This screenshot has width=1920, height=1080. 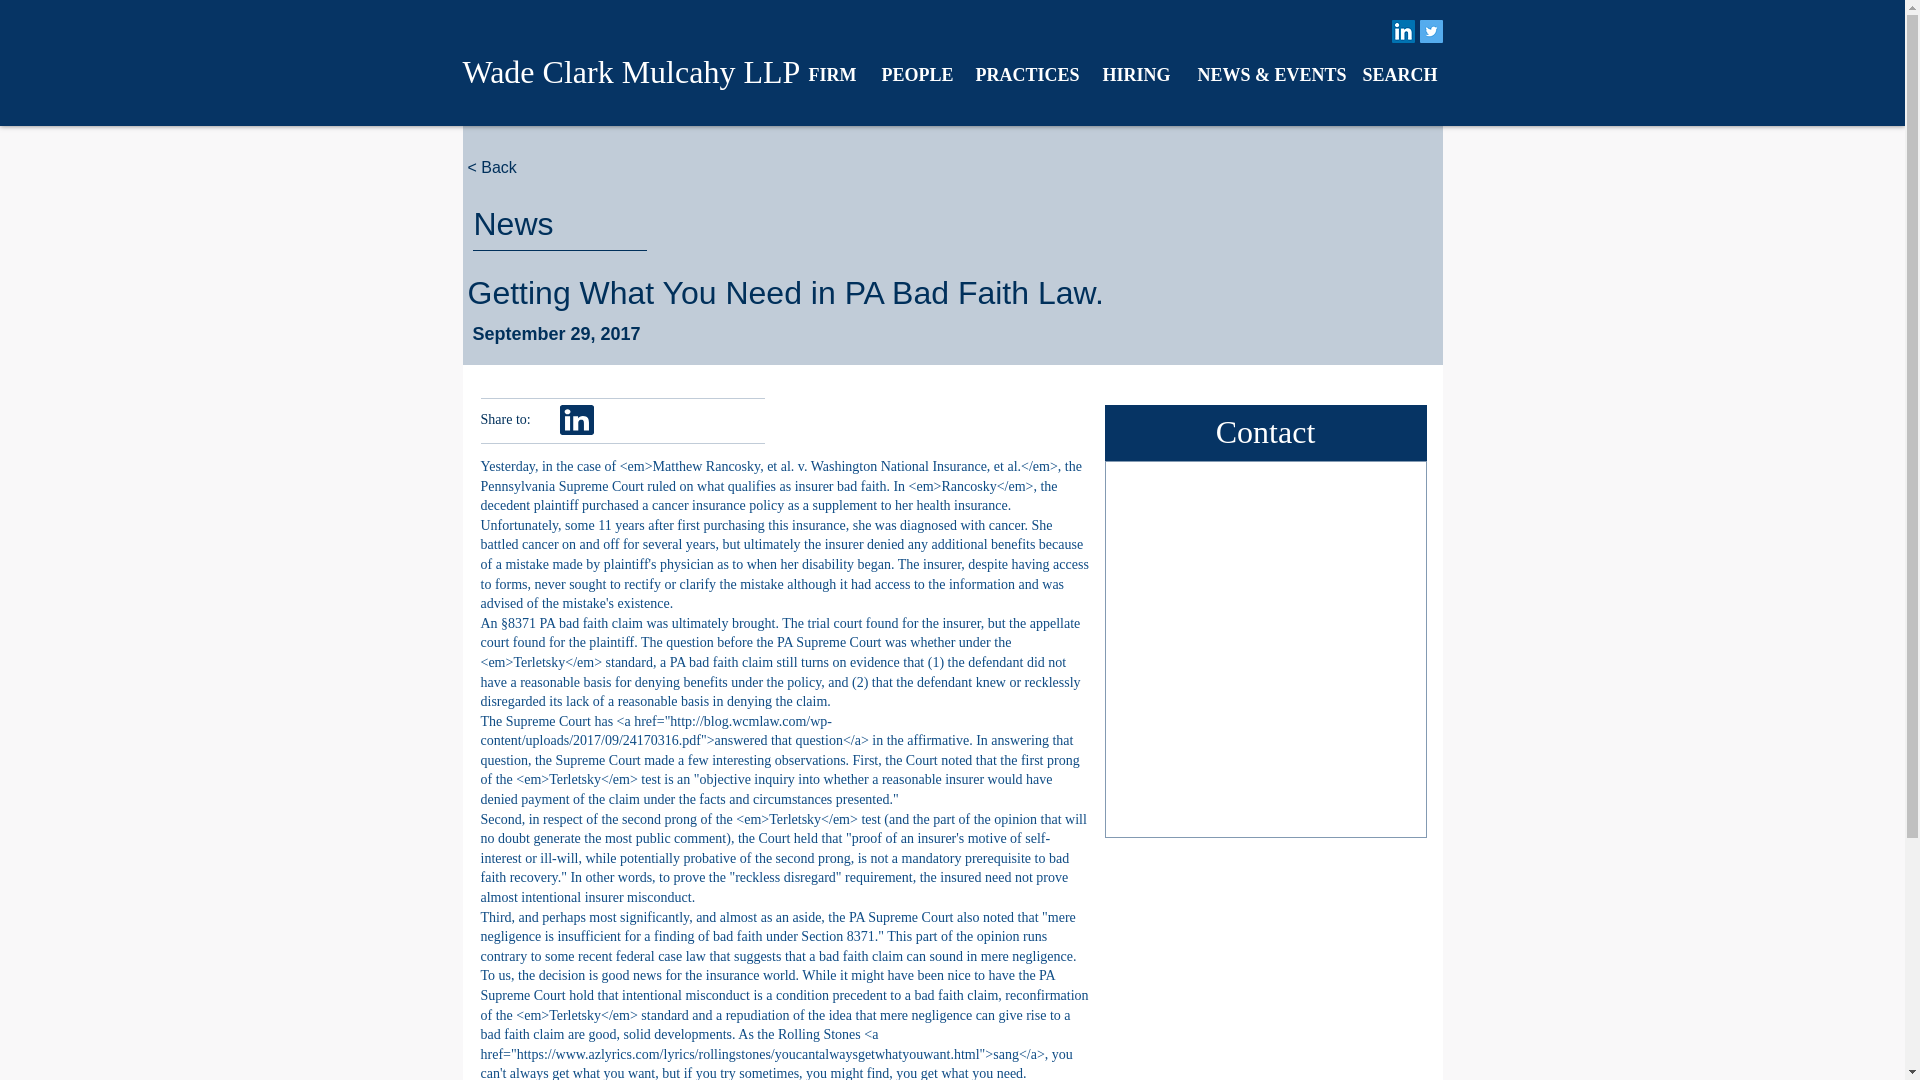 What do you see at coordinates (631, 72) in the screenshot?
I see `Wade Clark Mulcahy LLP` at bounding box center [631, 72].